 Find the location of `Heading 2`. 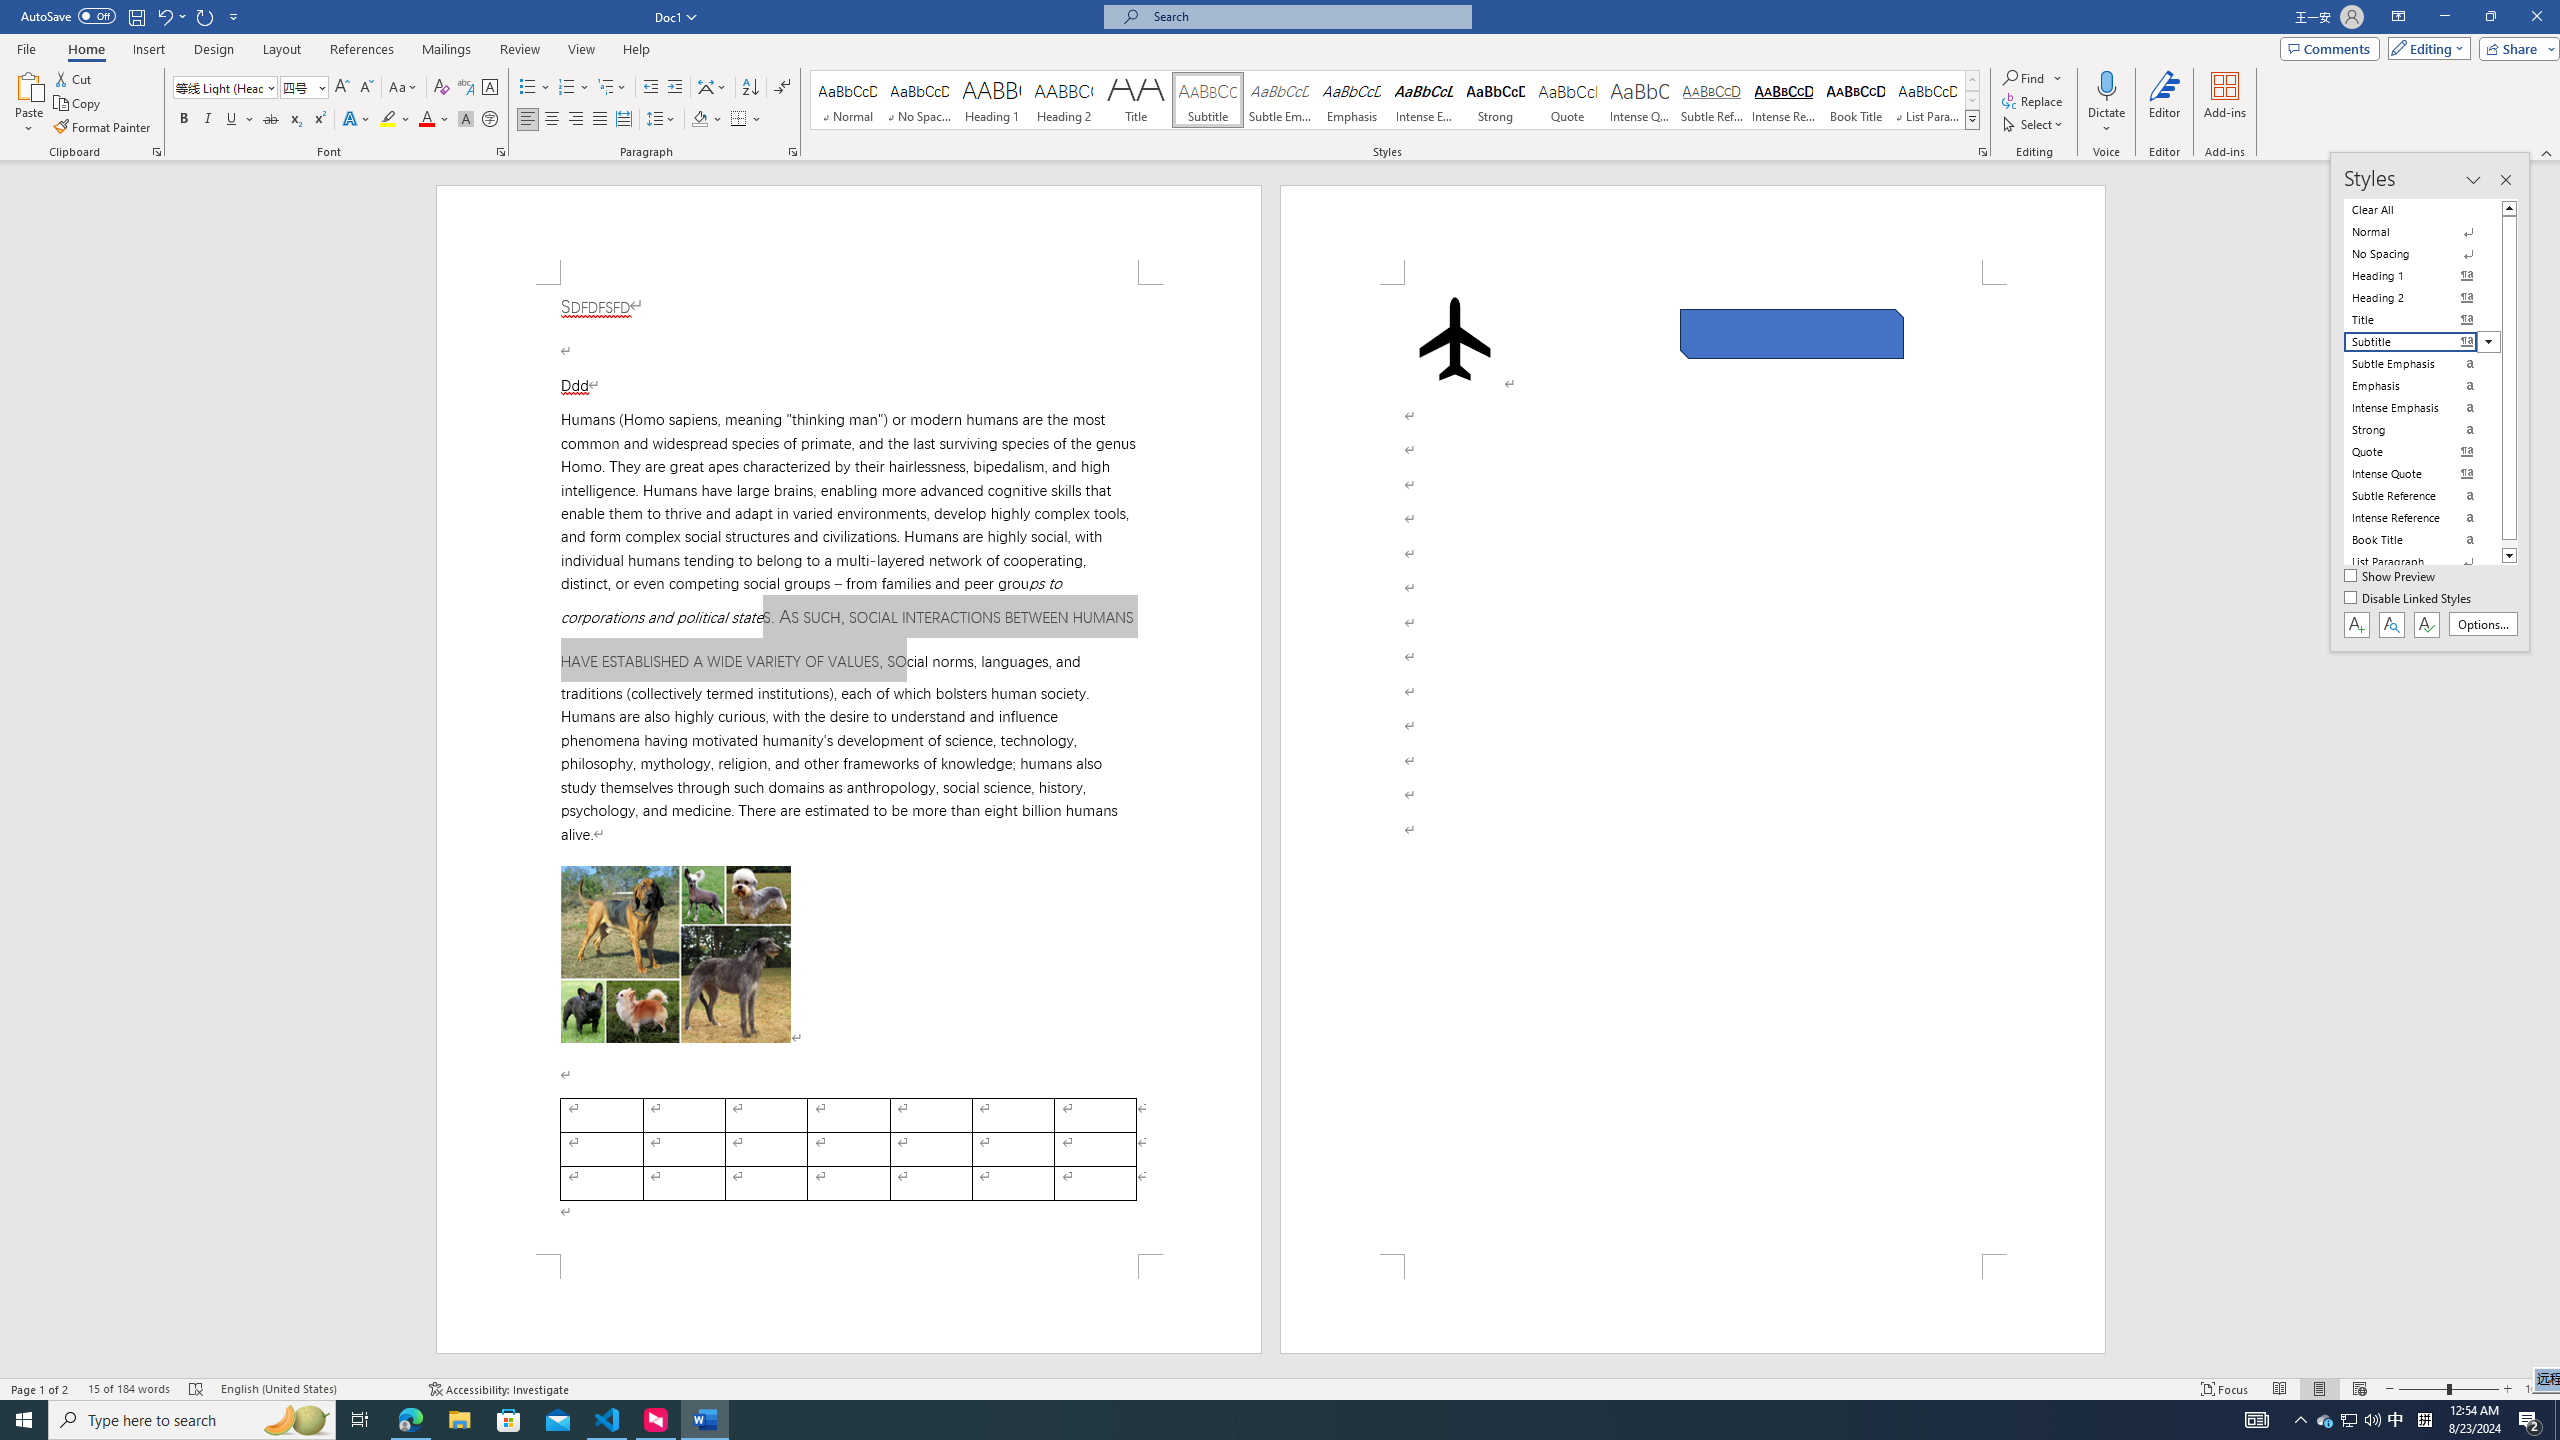

Heading 2 is located at coordinates (1064, 100).